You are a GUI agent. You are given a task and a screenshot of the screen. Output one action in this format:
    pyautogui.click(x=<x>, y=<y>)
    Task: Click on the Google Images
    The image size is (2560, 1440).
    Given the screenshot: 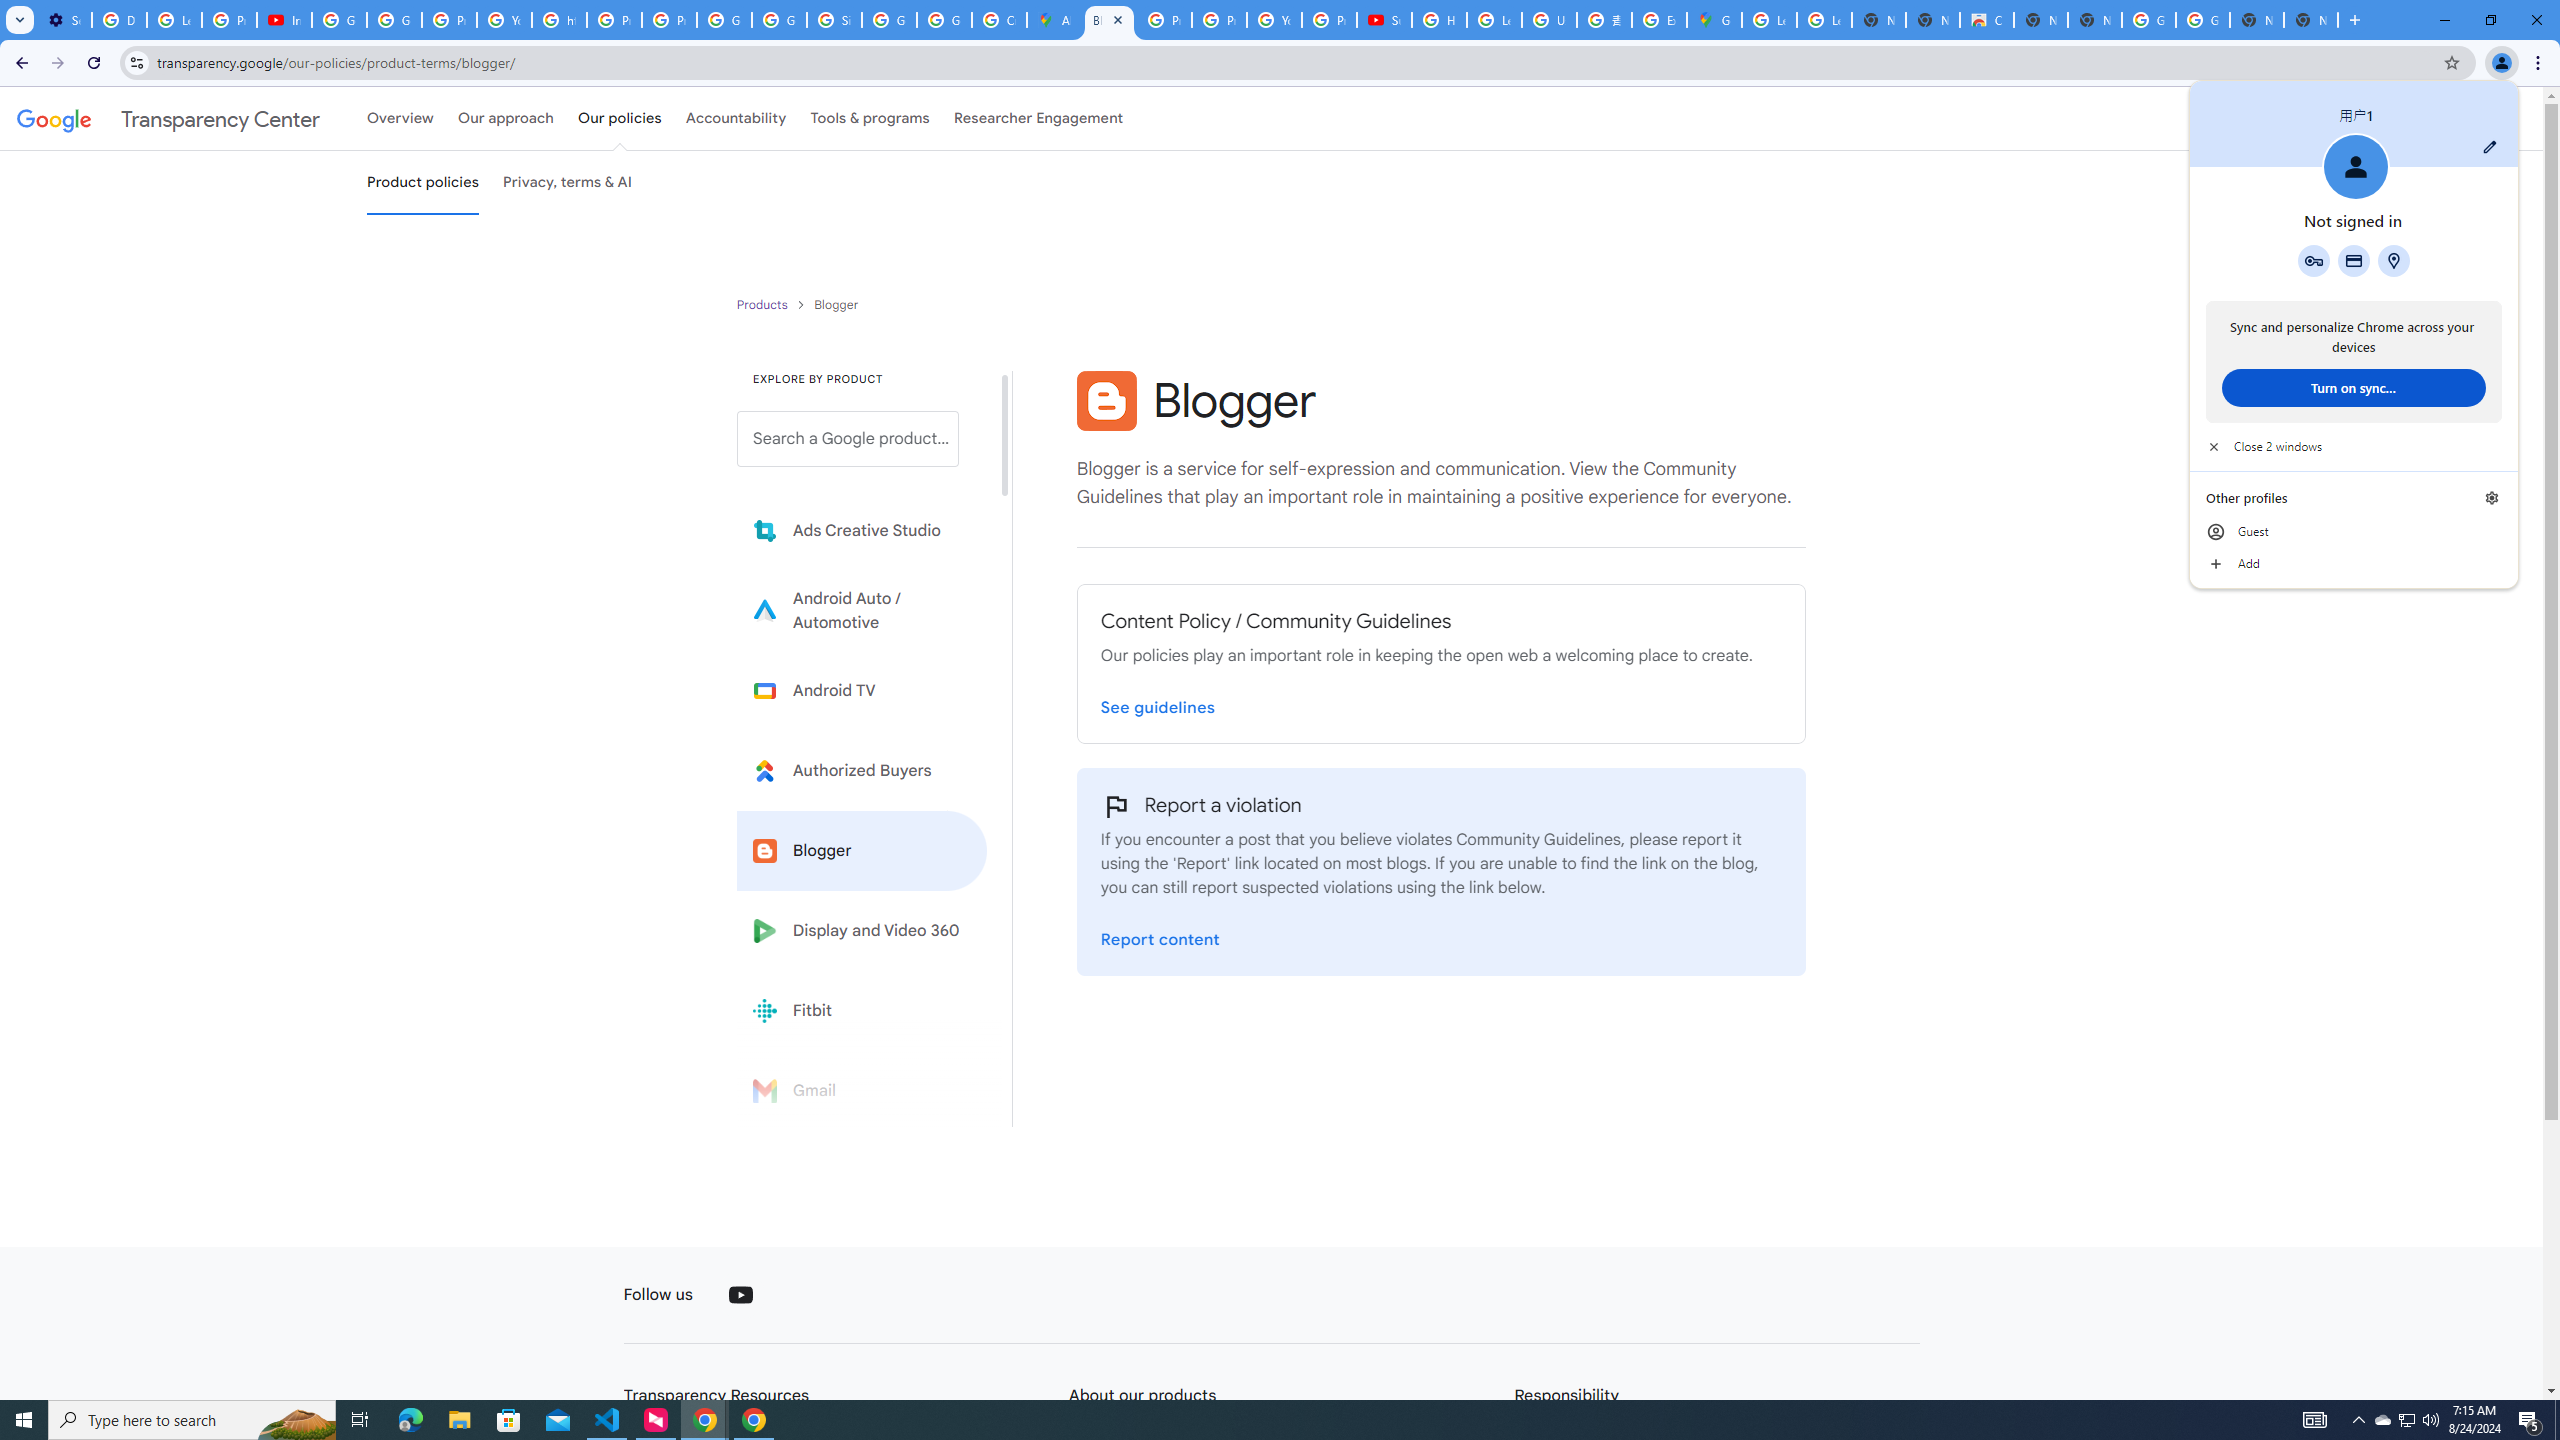 What is the action you would take?
    pyautogui.click(x=2202, y=20)
    